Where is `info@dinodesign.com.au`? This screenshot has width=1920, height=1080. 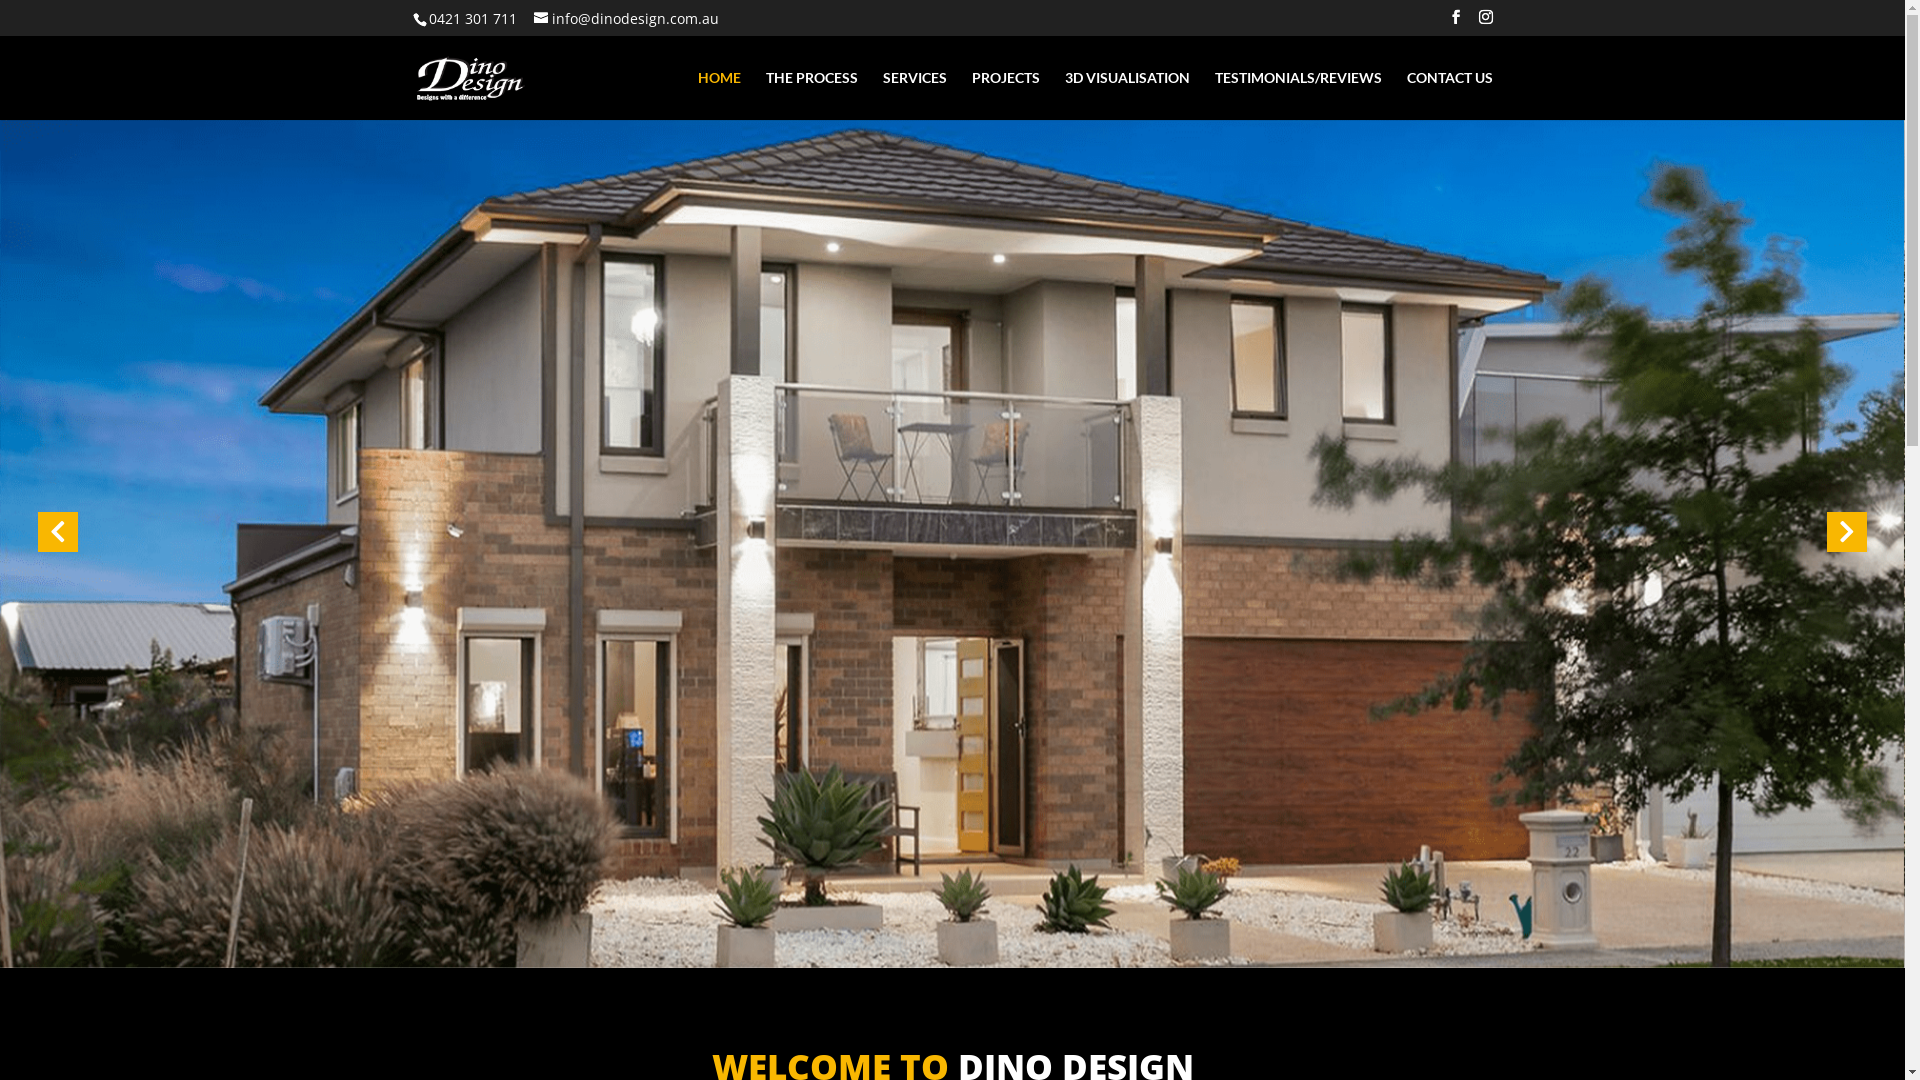
info@dinodesign.com.au is located at coordinates (626, 18).